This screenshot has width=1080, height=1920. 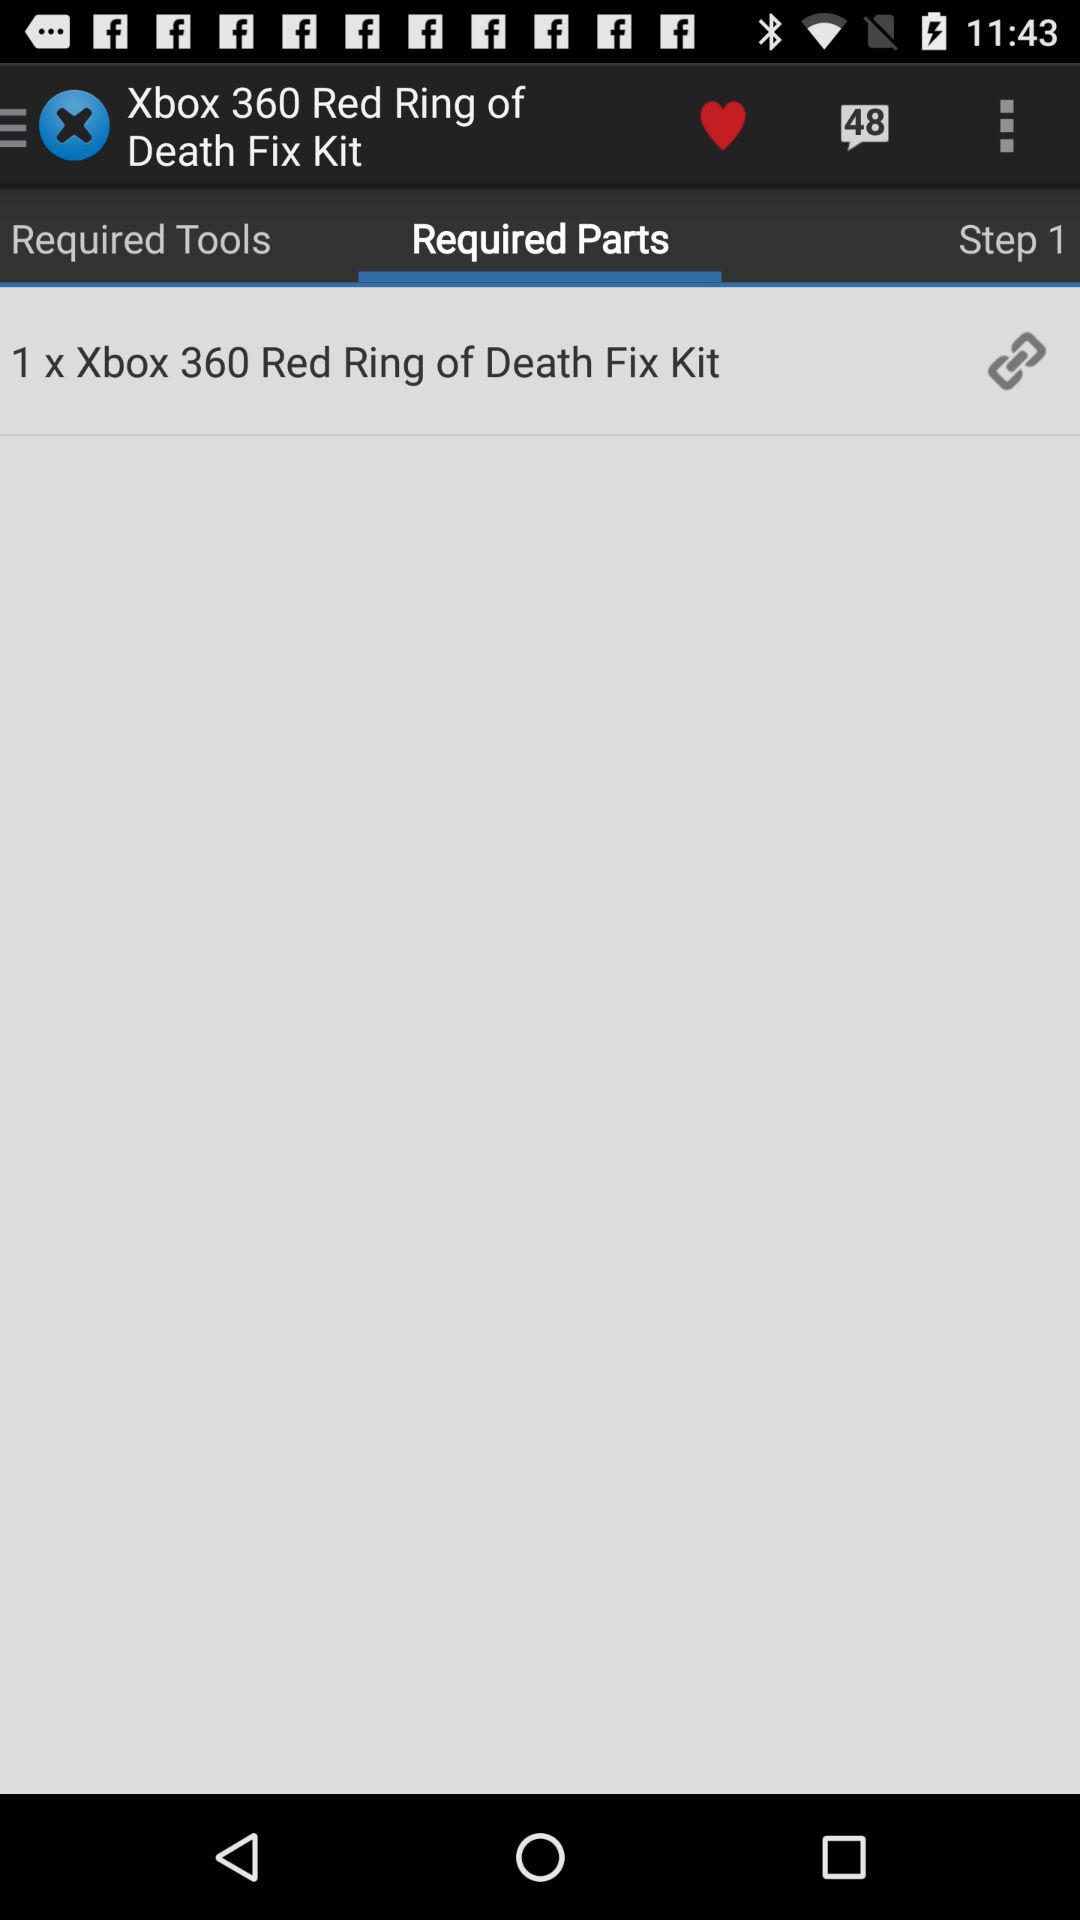 What do you see at coordinates (1016, 360) in the screenshot?
I see `click icon to the right of the xbox 360 red item` at bounding box center [1016, 360].